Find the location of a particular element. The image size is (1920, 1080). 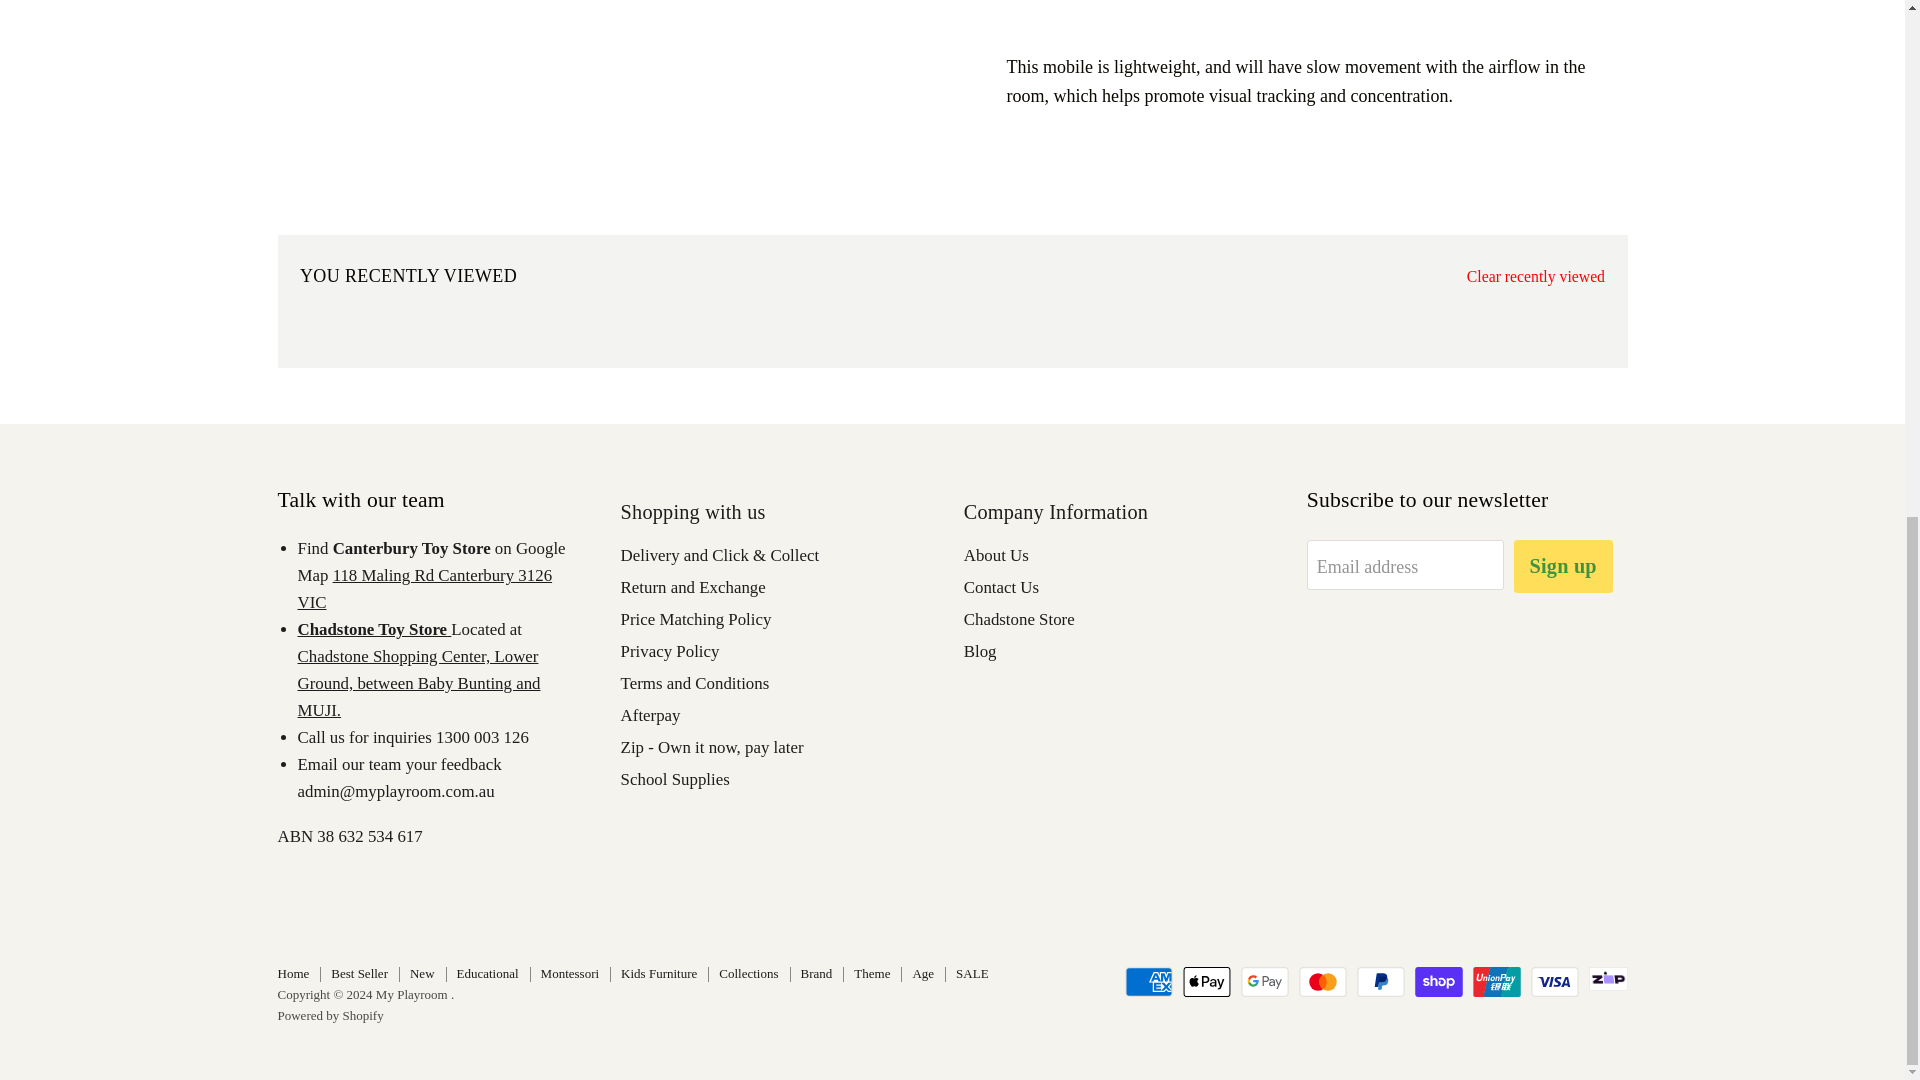

PayPal is located at coordinates (1381, 981).